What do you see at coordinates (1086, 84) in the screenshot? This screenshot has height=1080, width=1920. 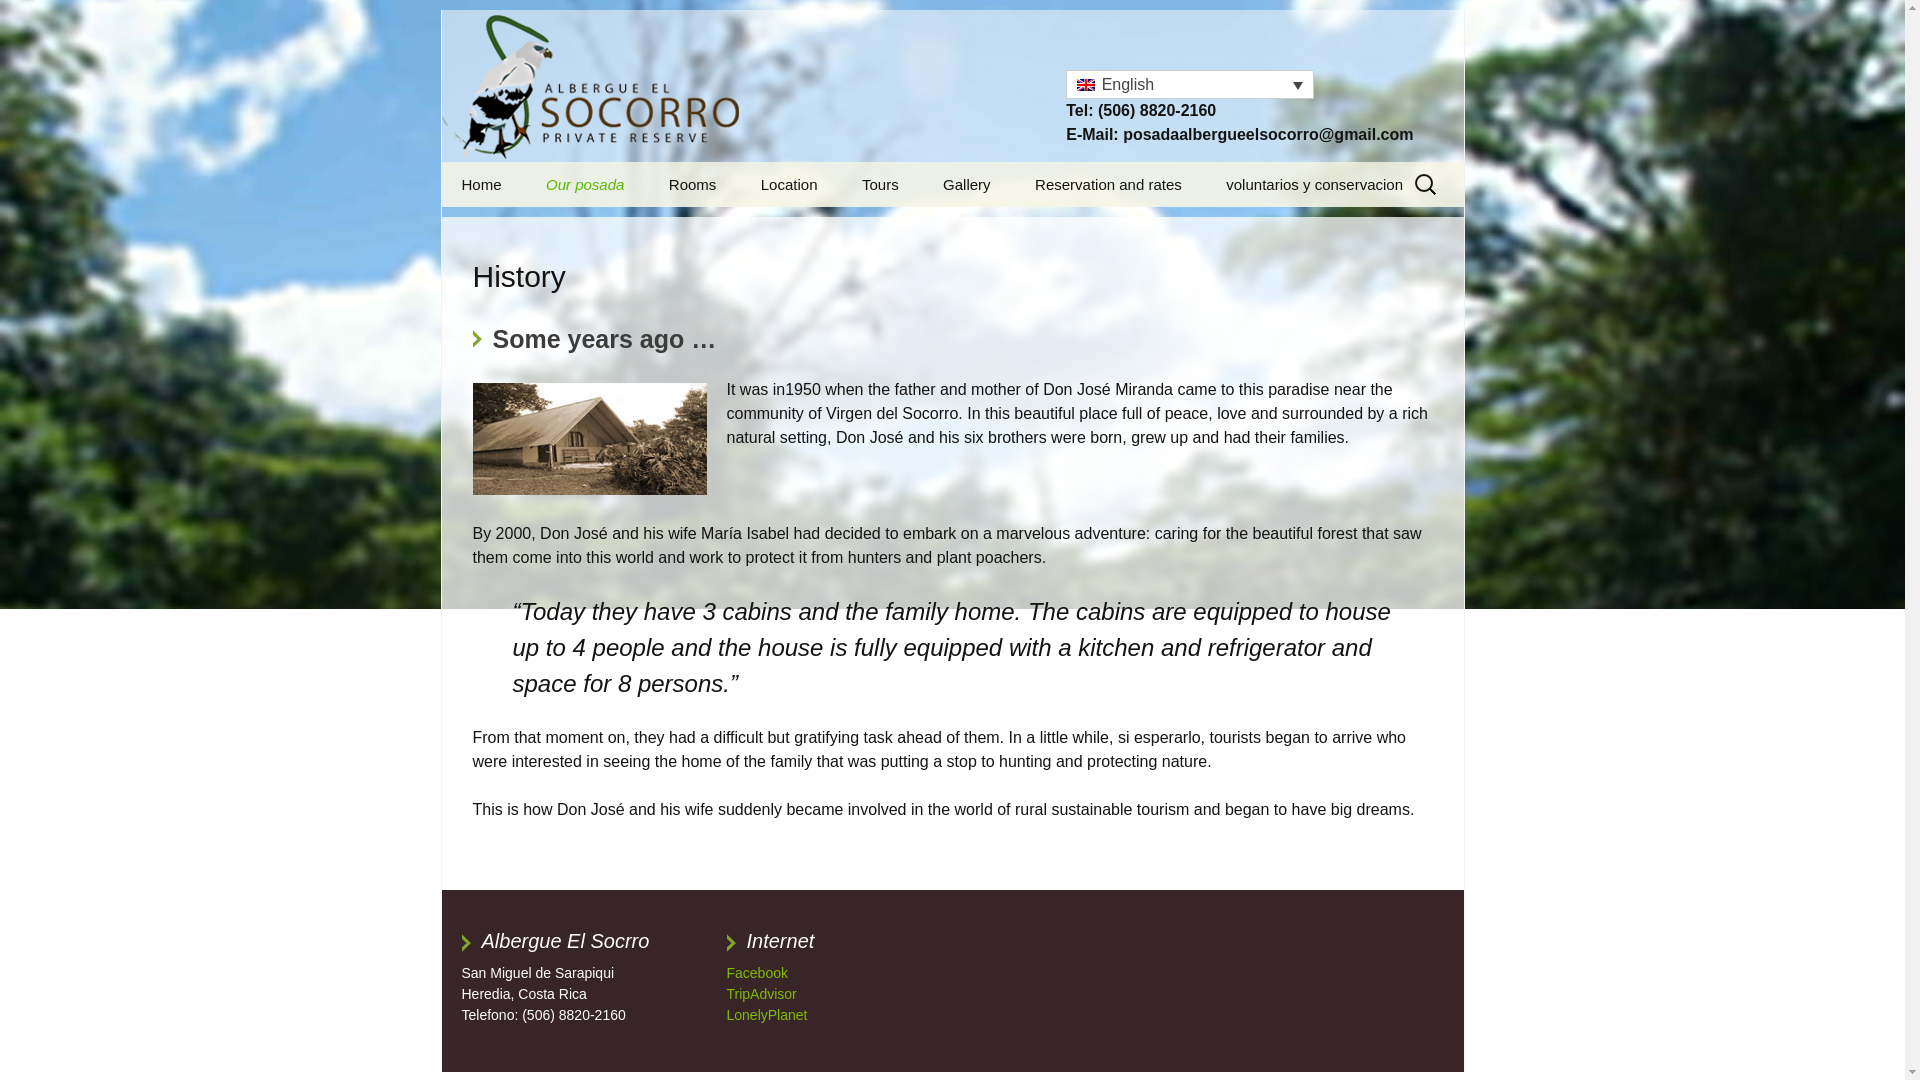 I see `English` at bounding box center [1086, 84].